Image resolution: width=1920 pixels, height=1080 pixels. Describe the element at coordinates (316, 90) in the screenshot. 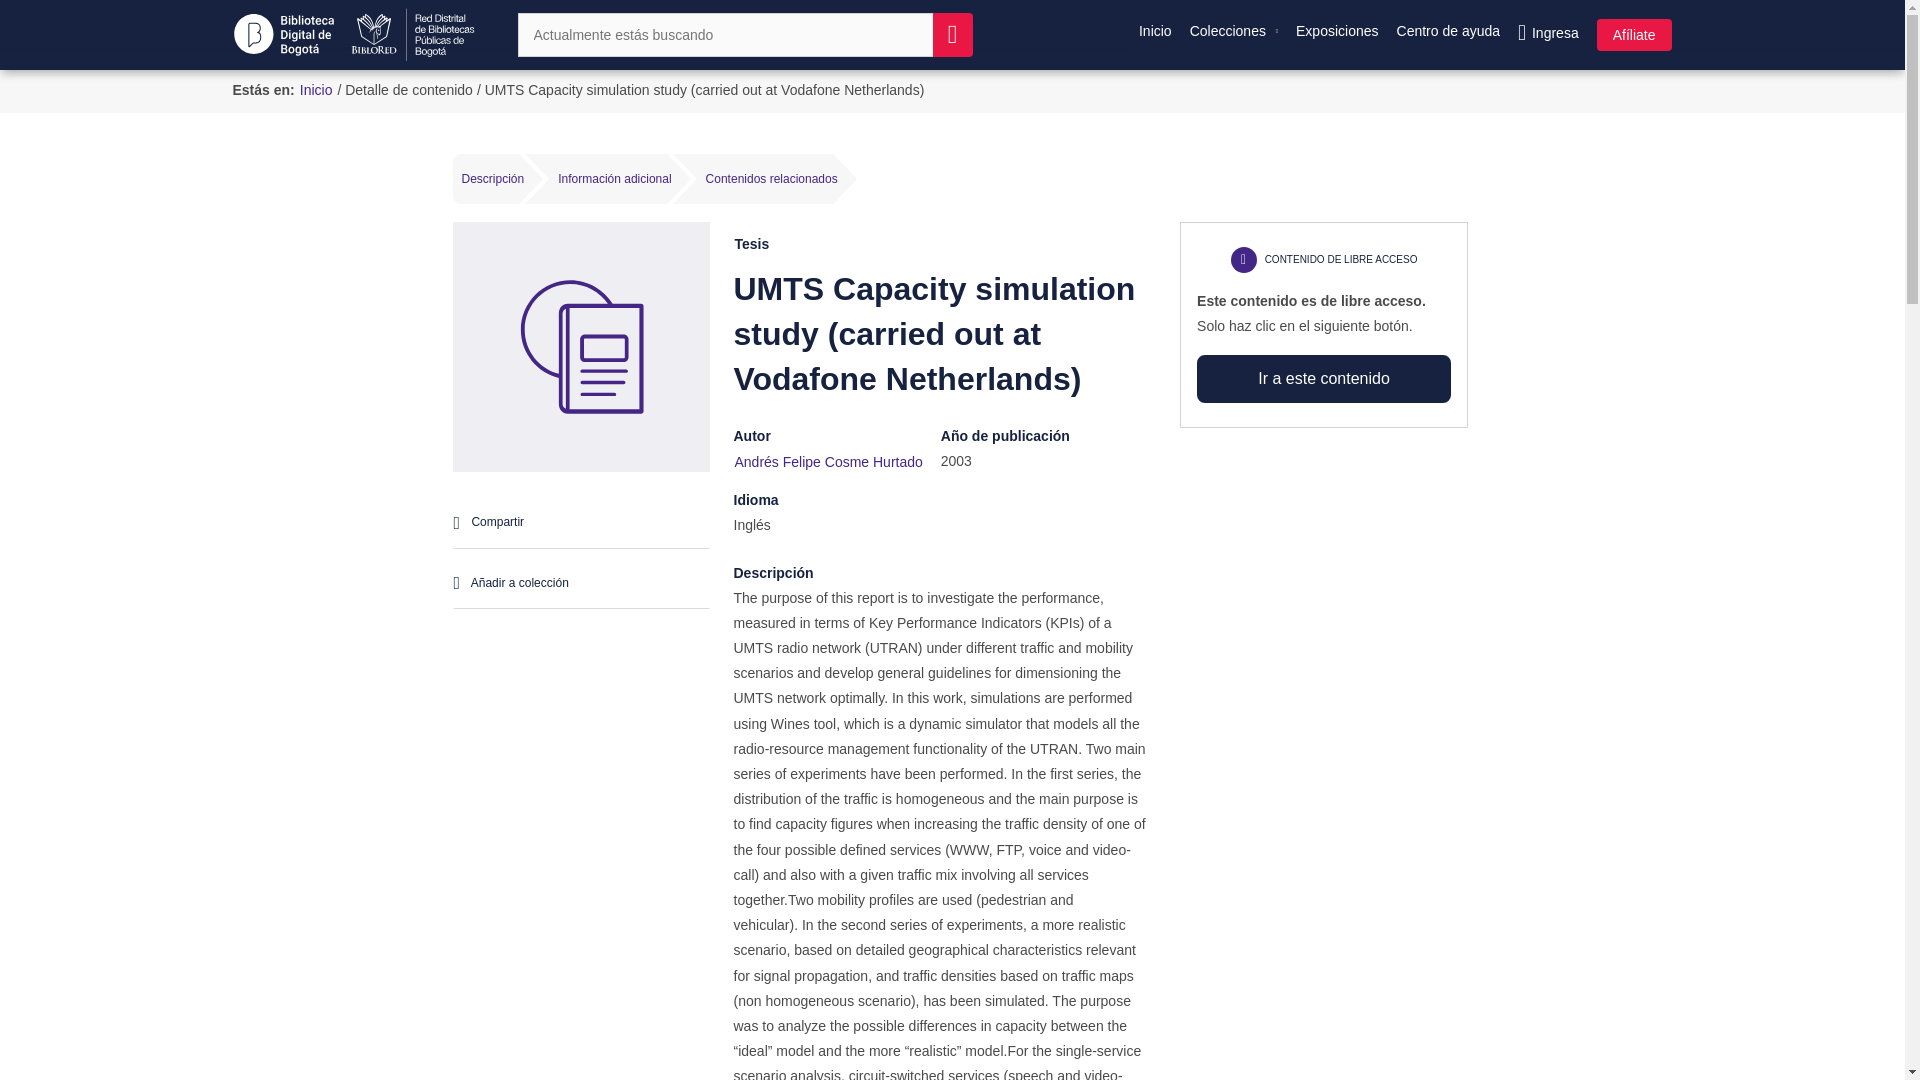

I see `Inicio` at that location.